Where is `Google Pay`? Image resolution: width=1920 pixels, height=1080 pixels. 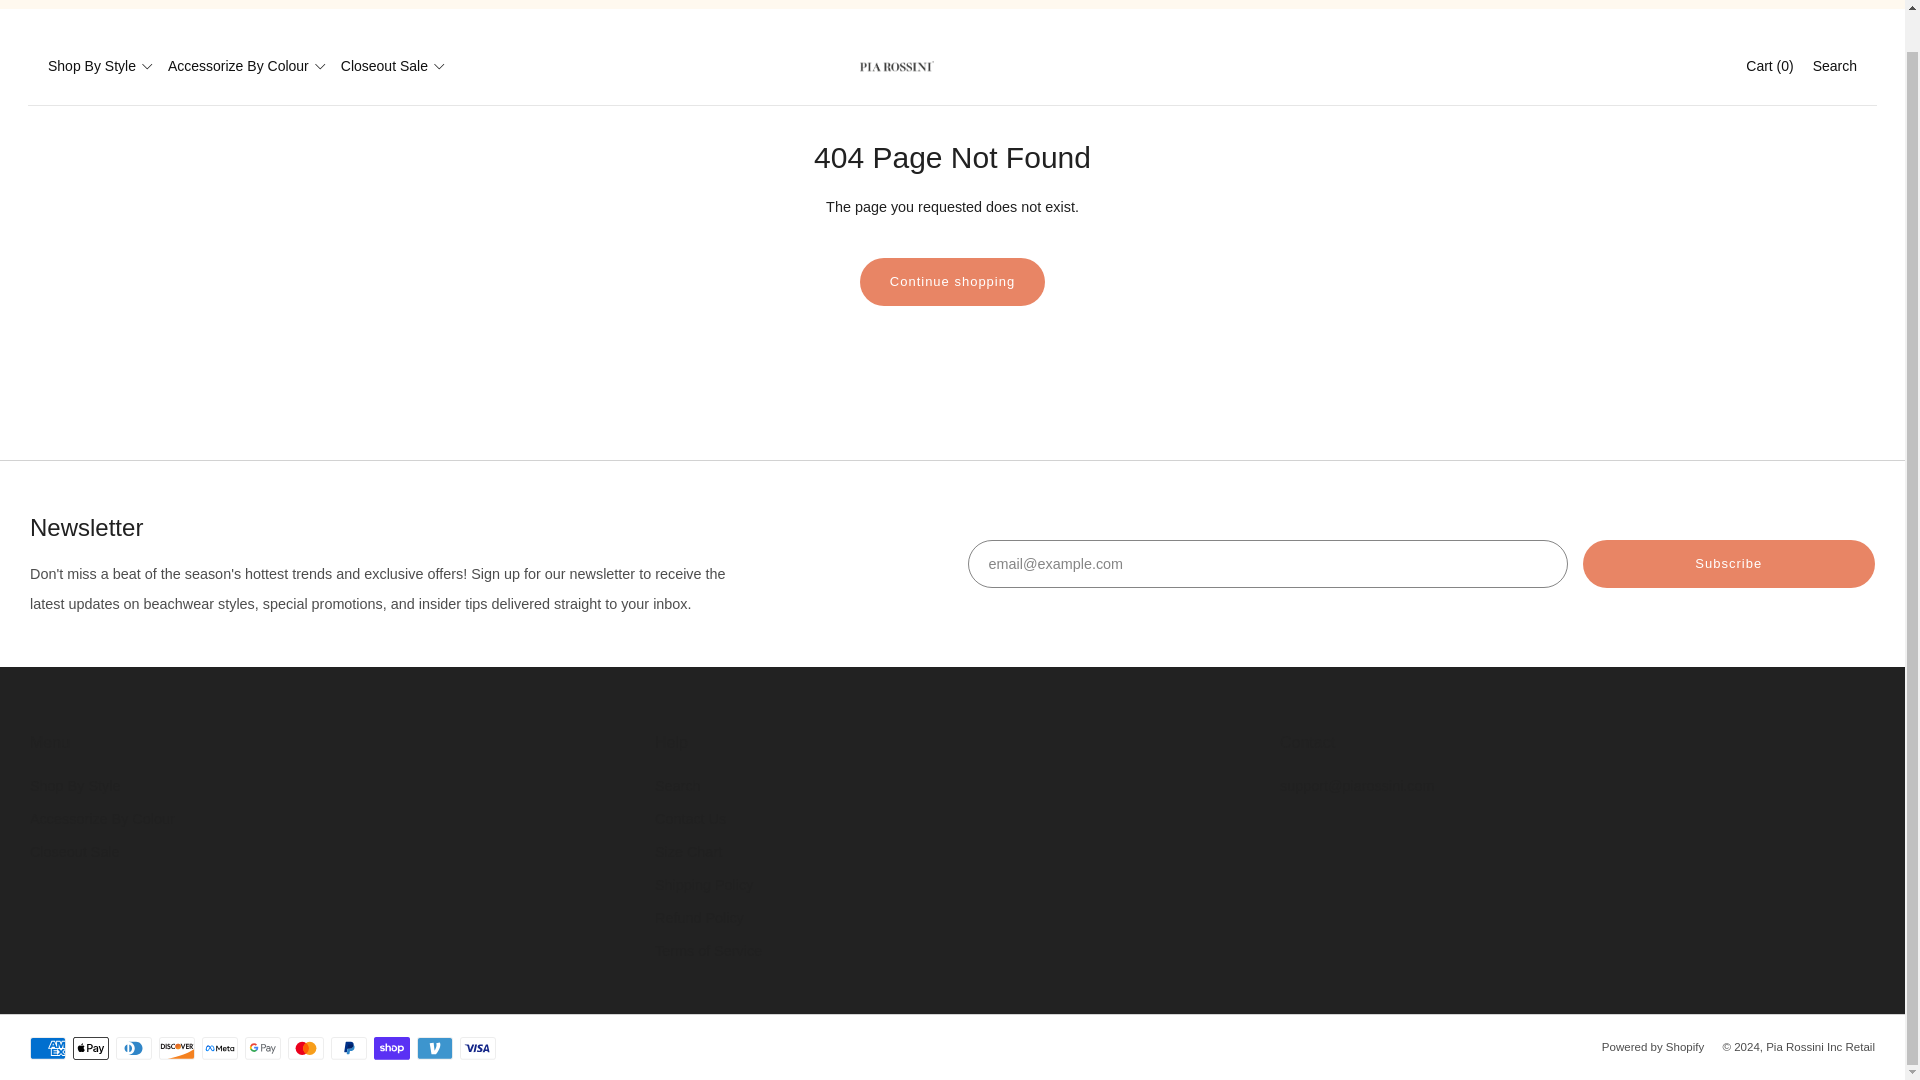
Google Pay is located at coordinates (262, 1048).